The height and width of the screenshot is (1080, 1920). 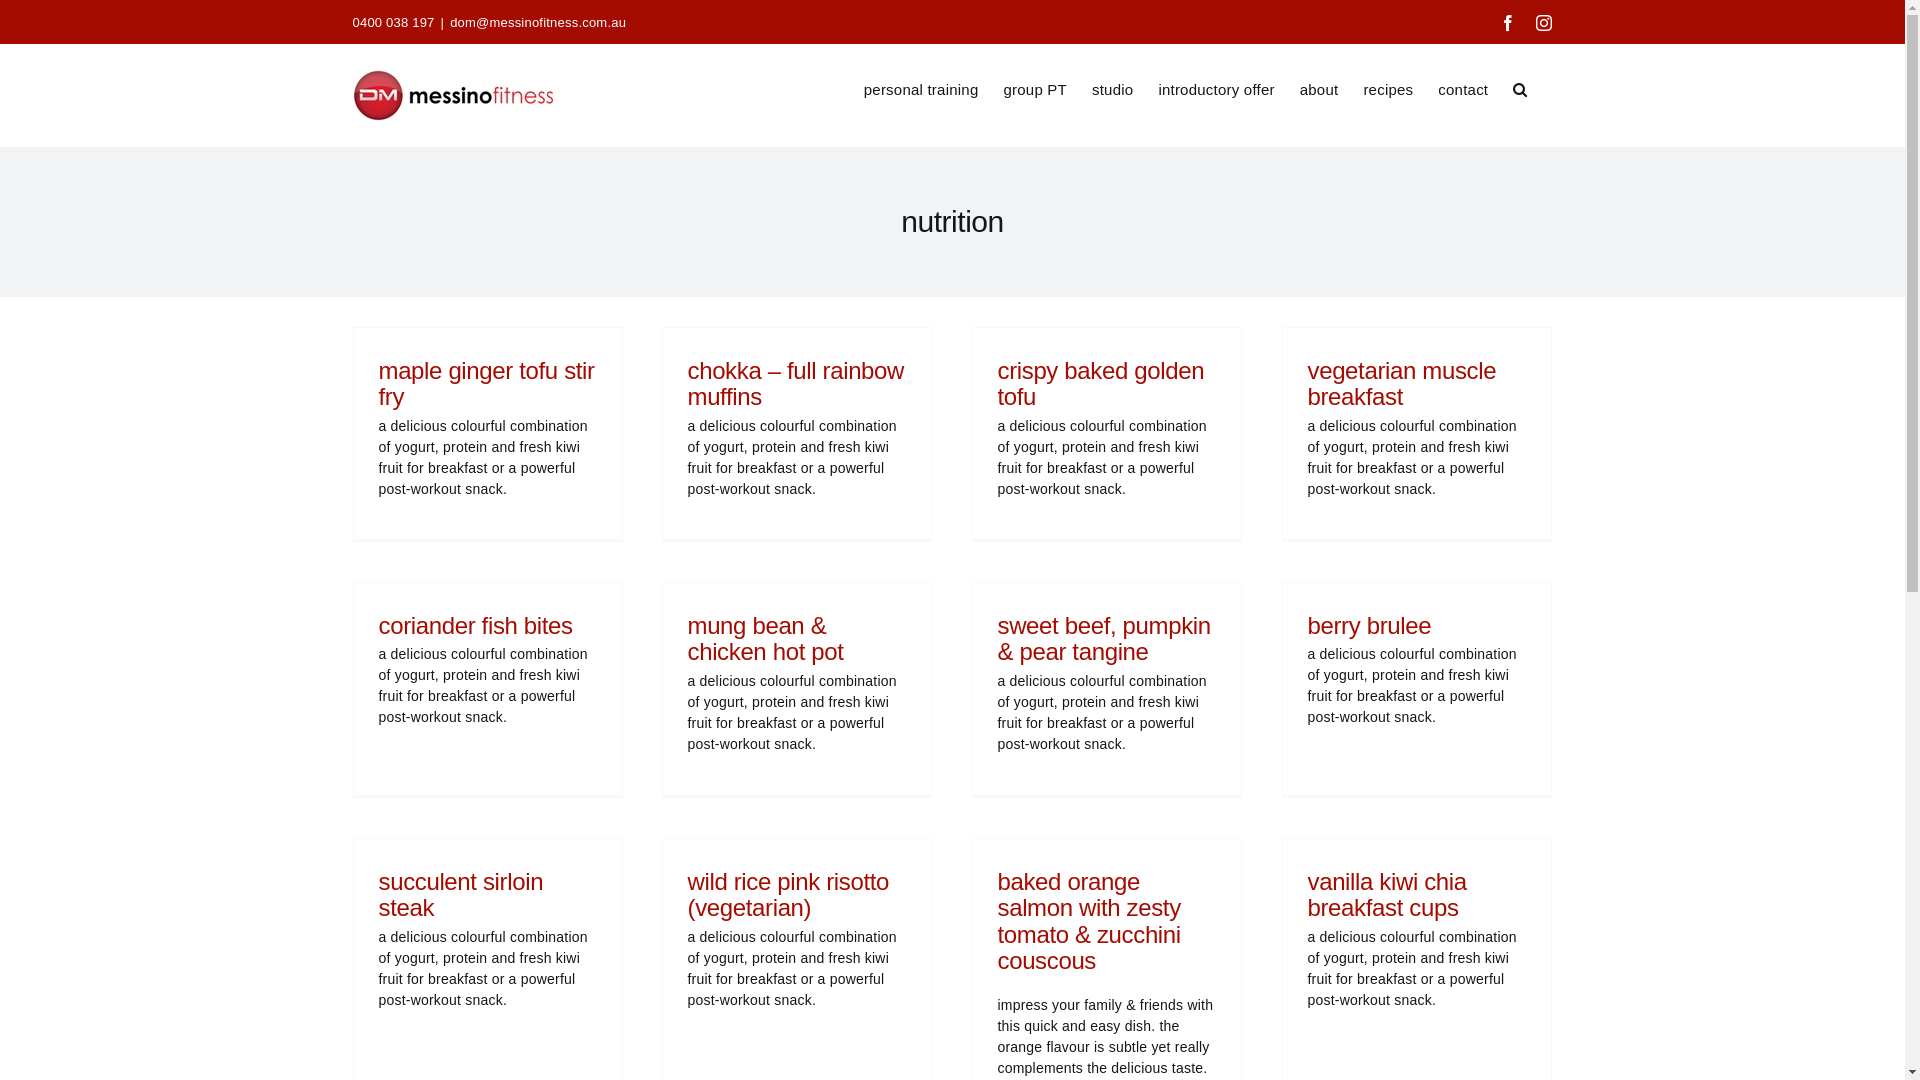 I want to click on Facebook, so click(x=1508, y=23).